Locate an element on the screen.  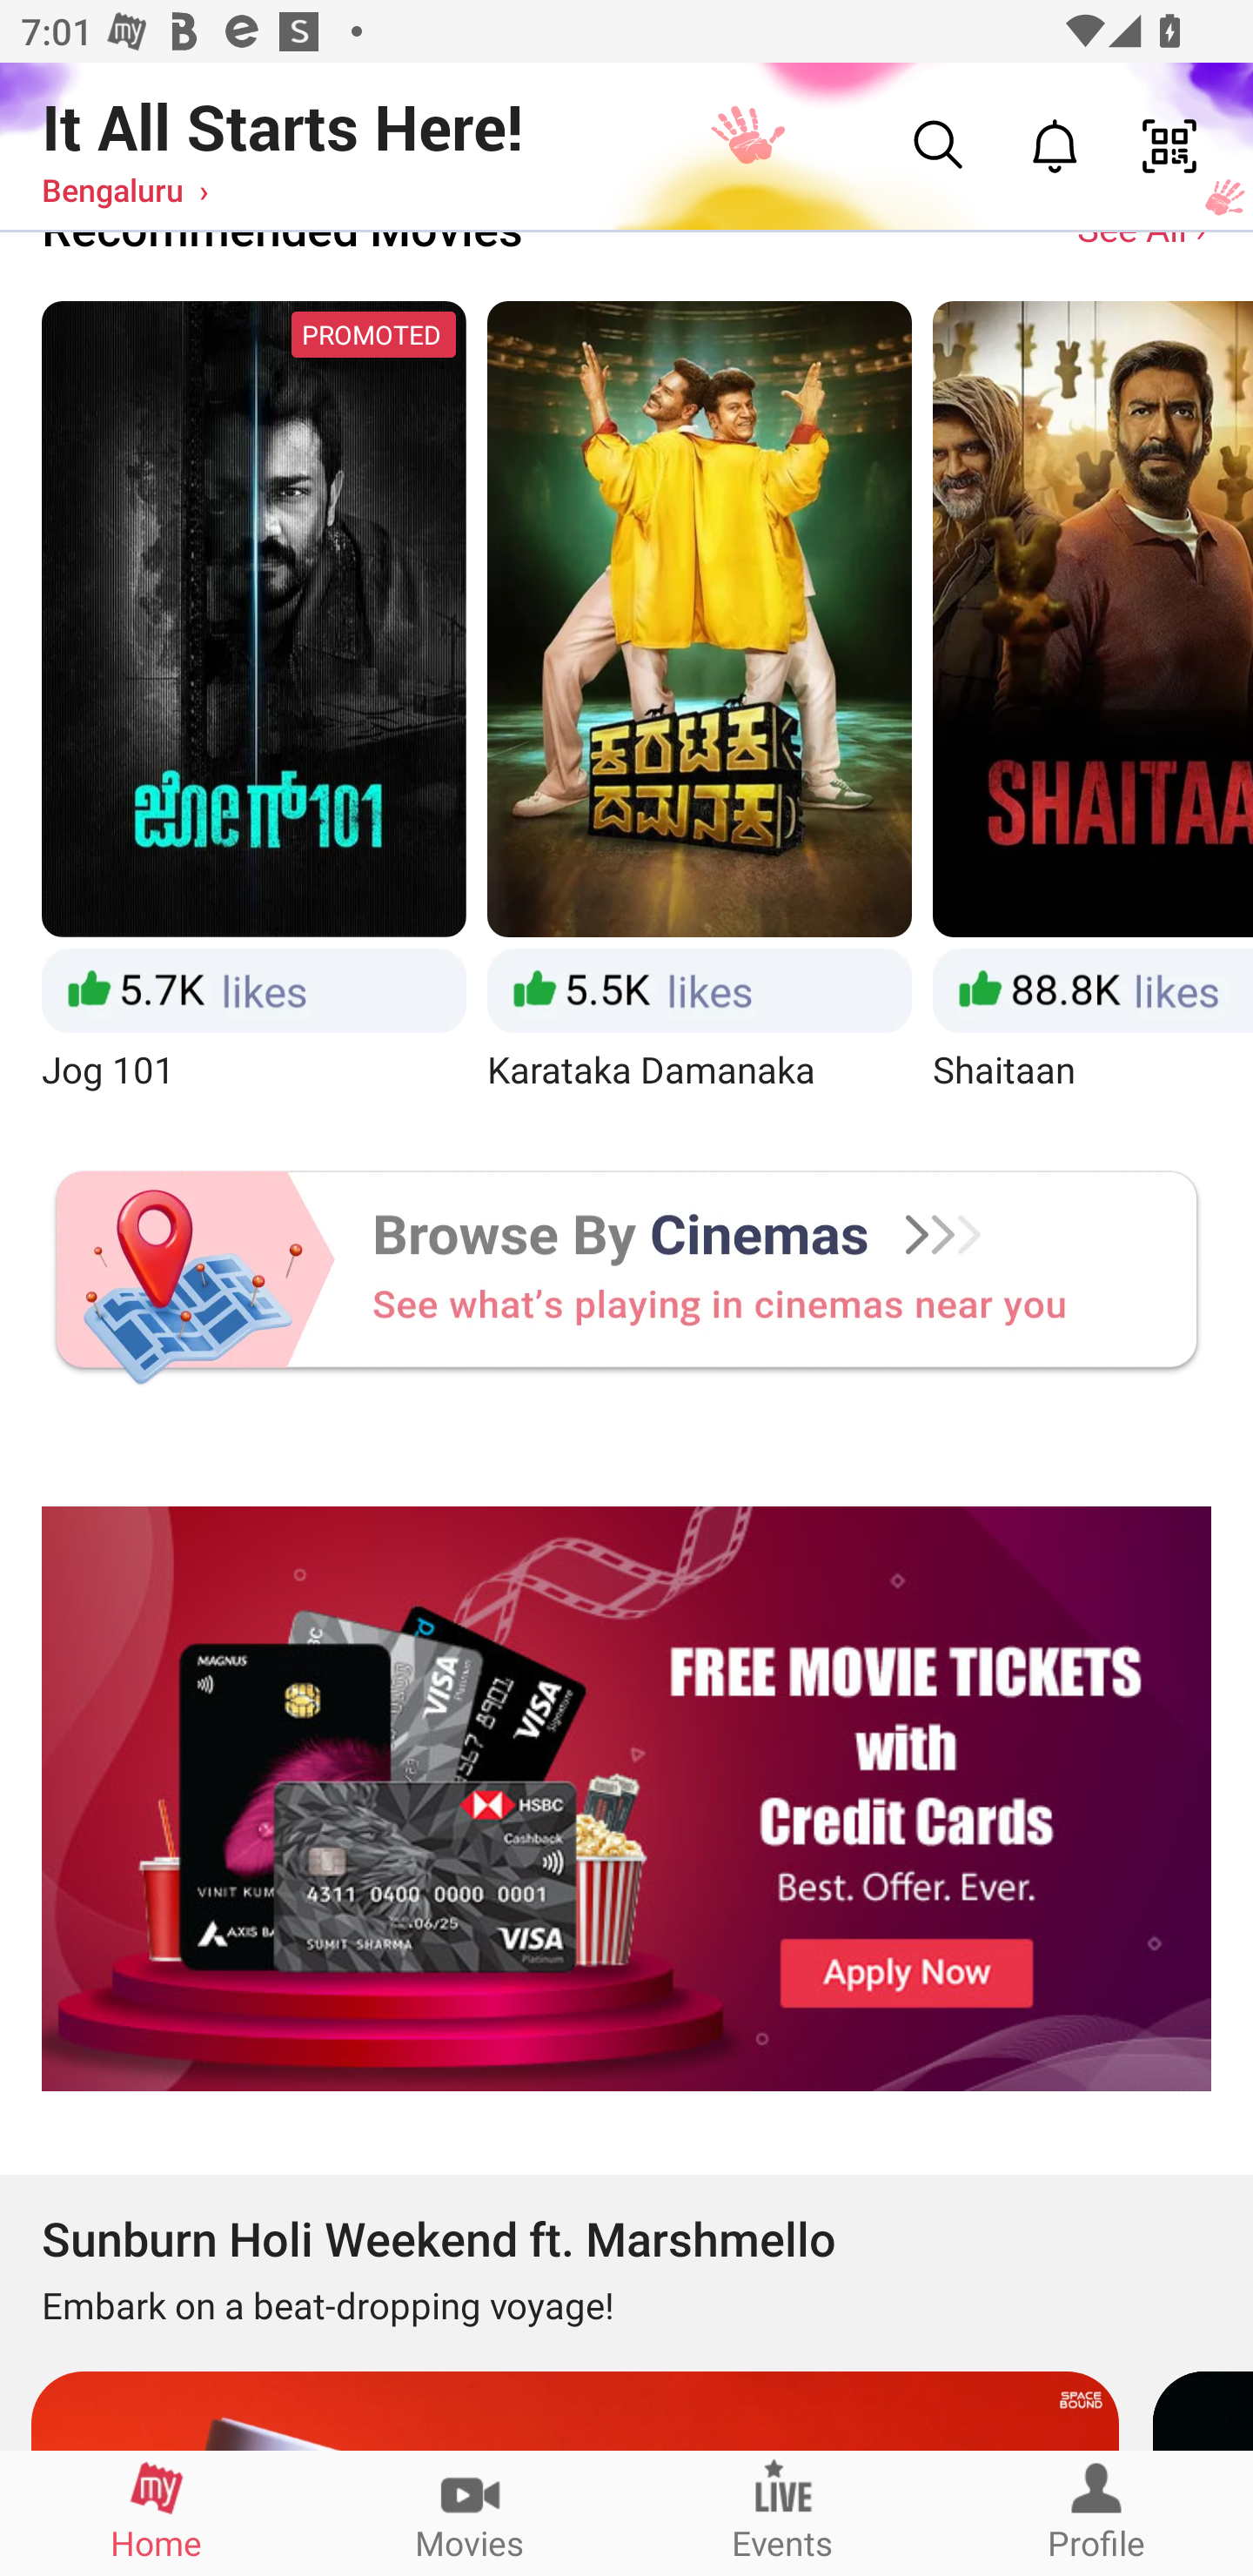
Movies is located at coordinates (470, 2512).